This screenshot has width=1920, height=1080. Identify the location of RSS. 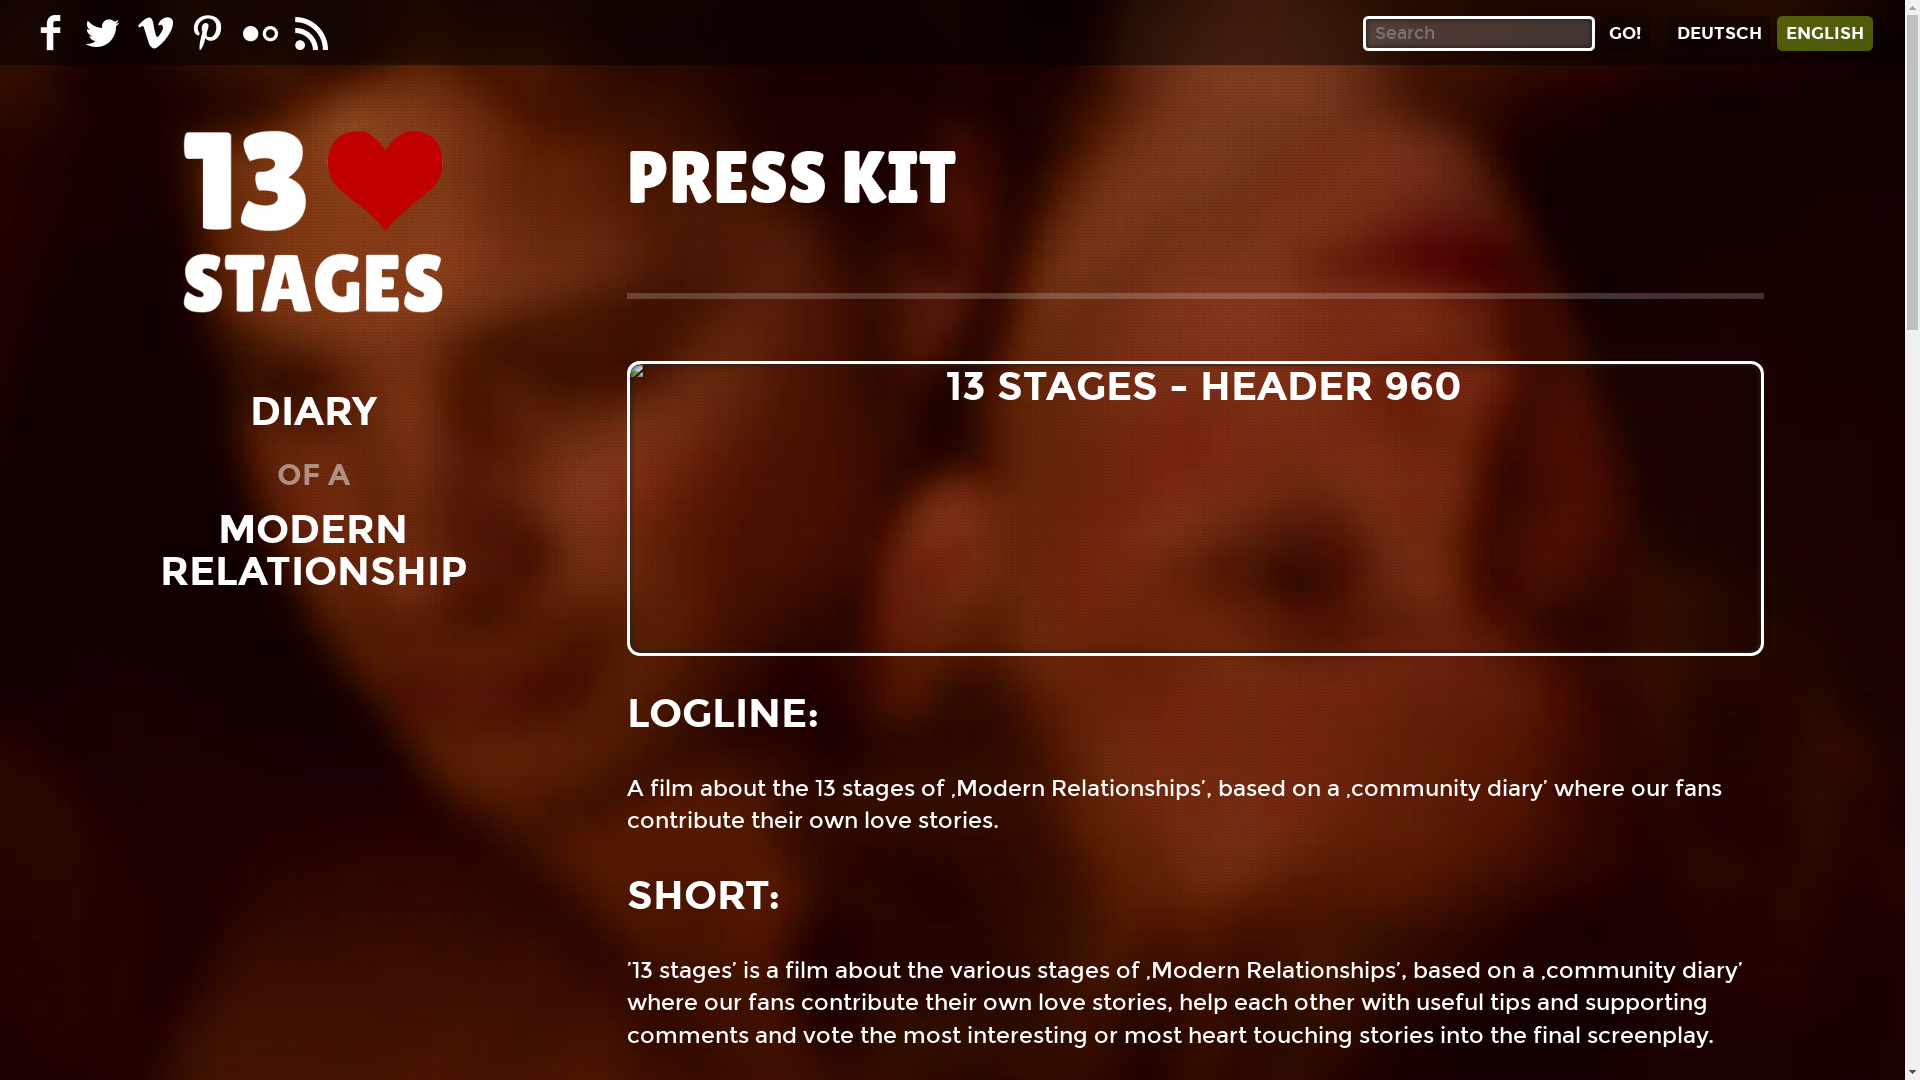
(312, 32).